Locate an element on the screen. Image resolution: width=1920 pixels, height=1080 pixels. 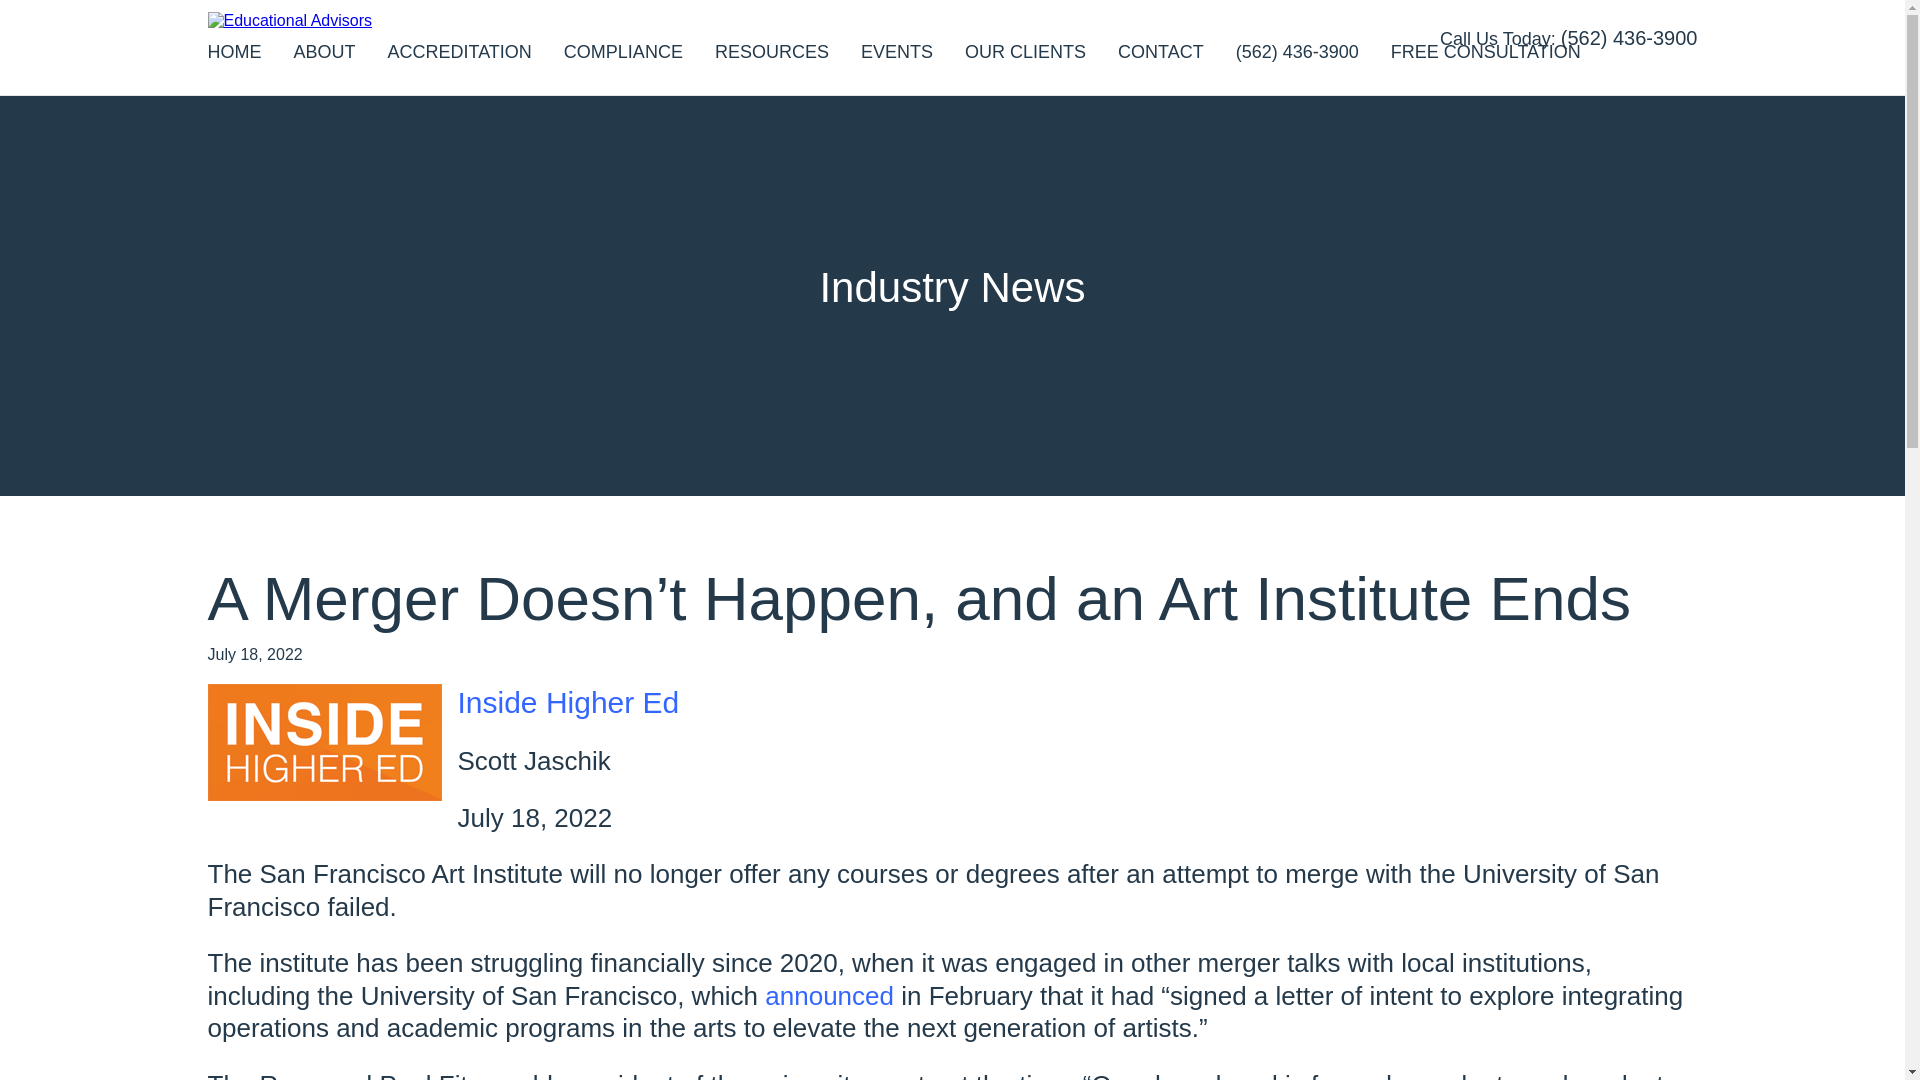
Go Home is located at coordinates (290, 20).